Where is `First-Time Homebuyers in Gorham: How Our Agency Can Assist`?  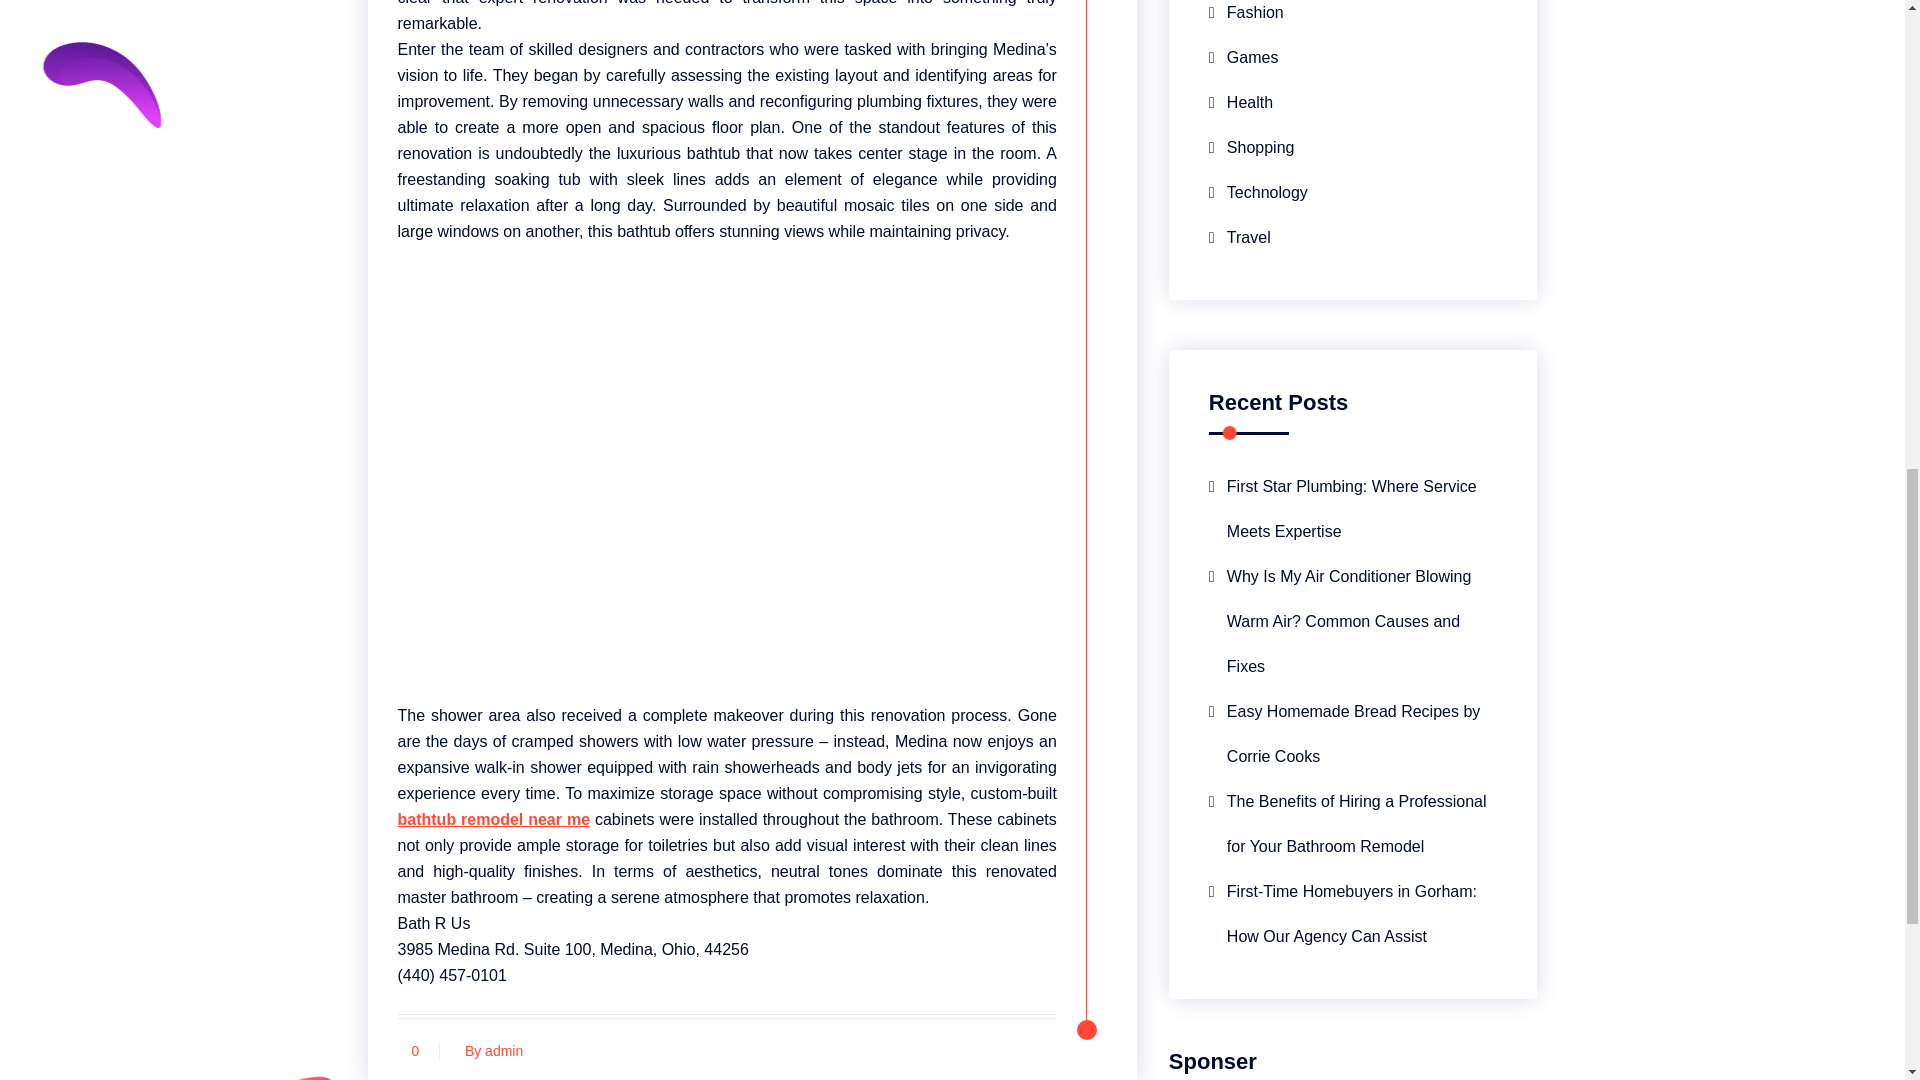 First-Time Homebuyers in Gorham: How Our Agency Can Assist is located at coordinates (1353, 914).